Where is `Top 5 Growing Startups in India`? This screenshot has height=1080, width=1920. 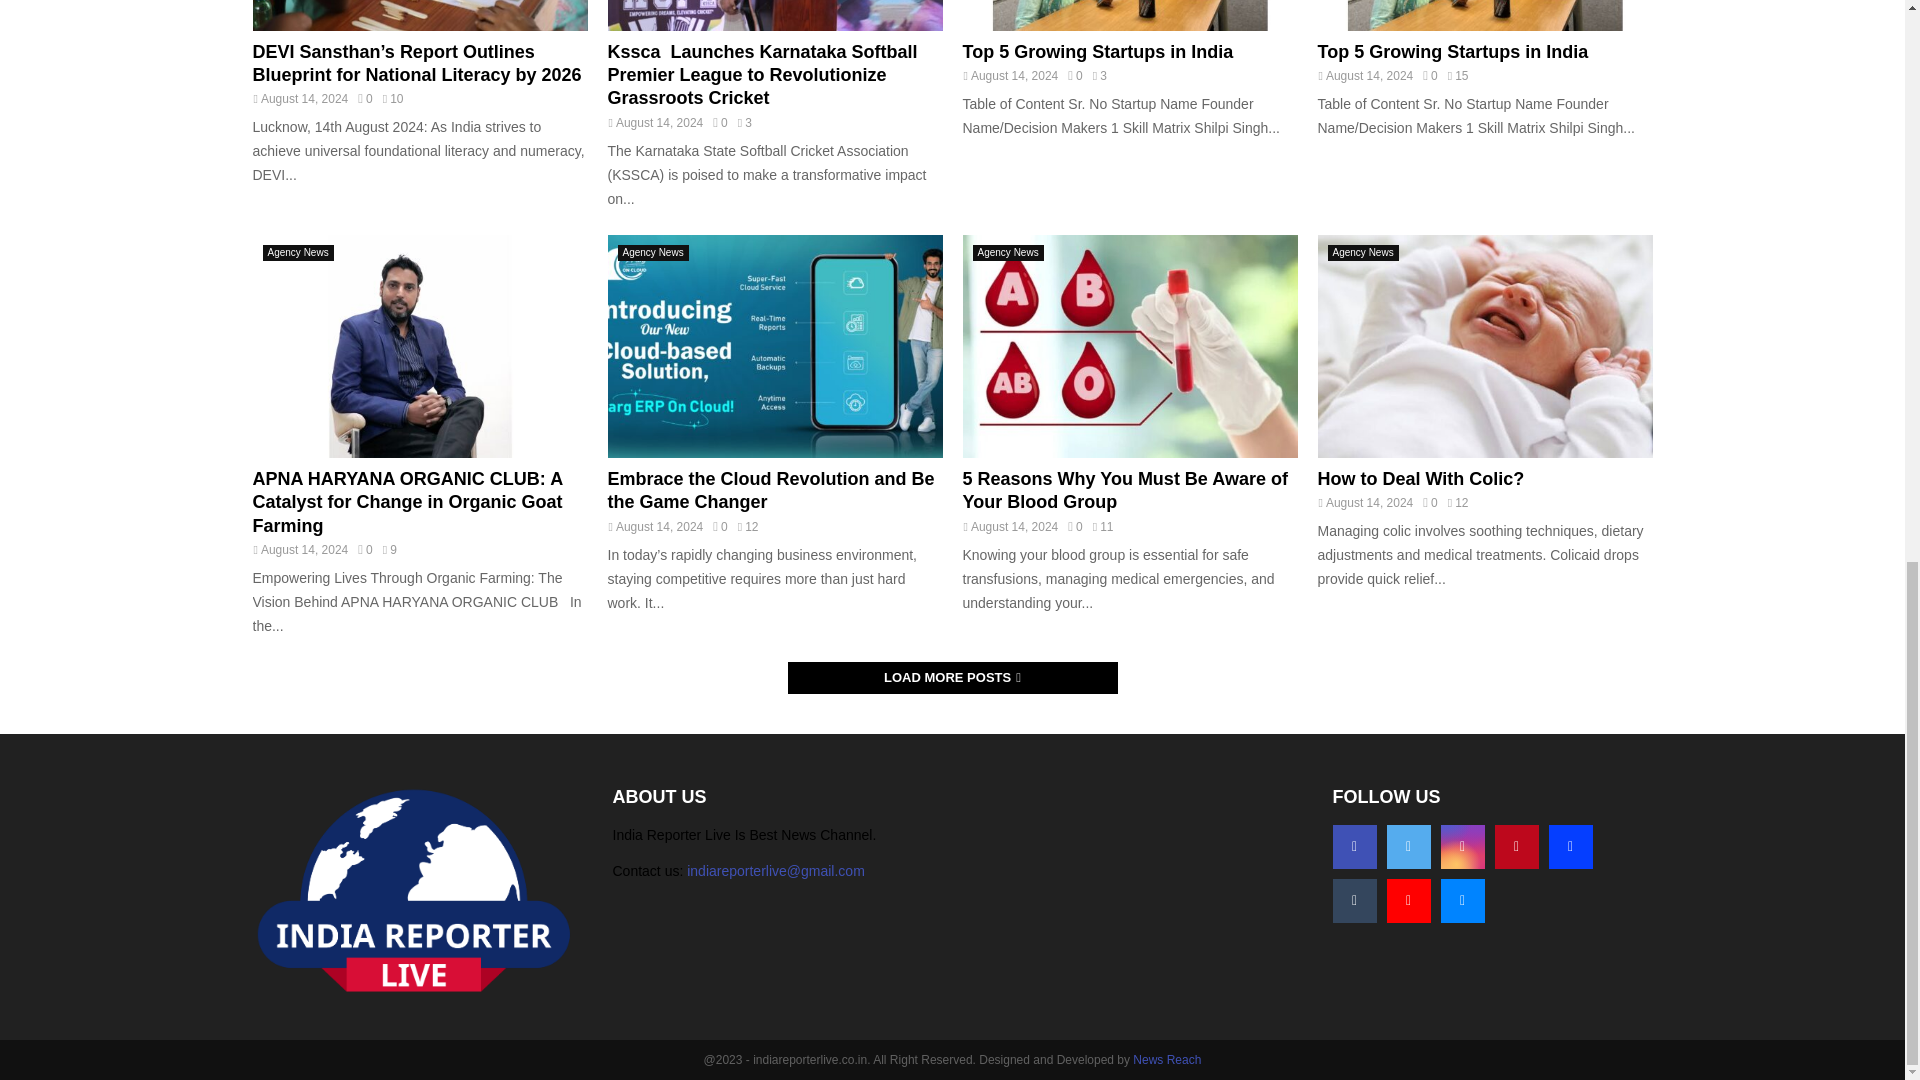 Top 5 Growing Startups in India is located at coordinates (1129, 15).